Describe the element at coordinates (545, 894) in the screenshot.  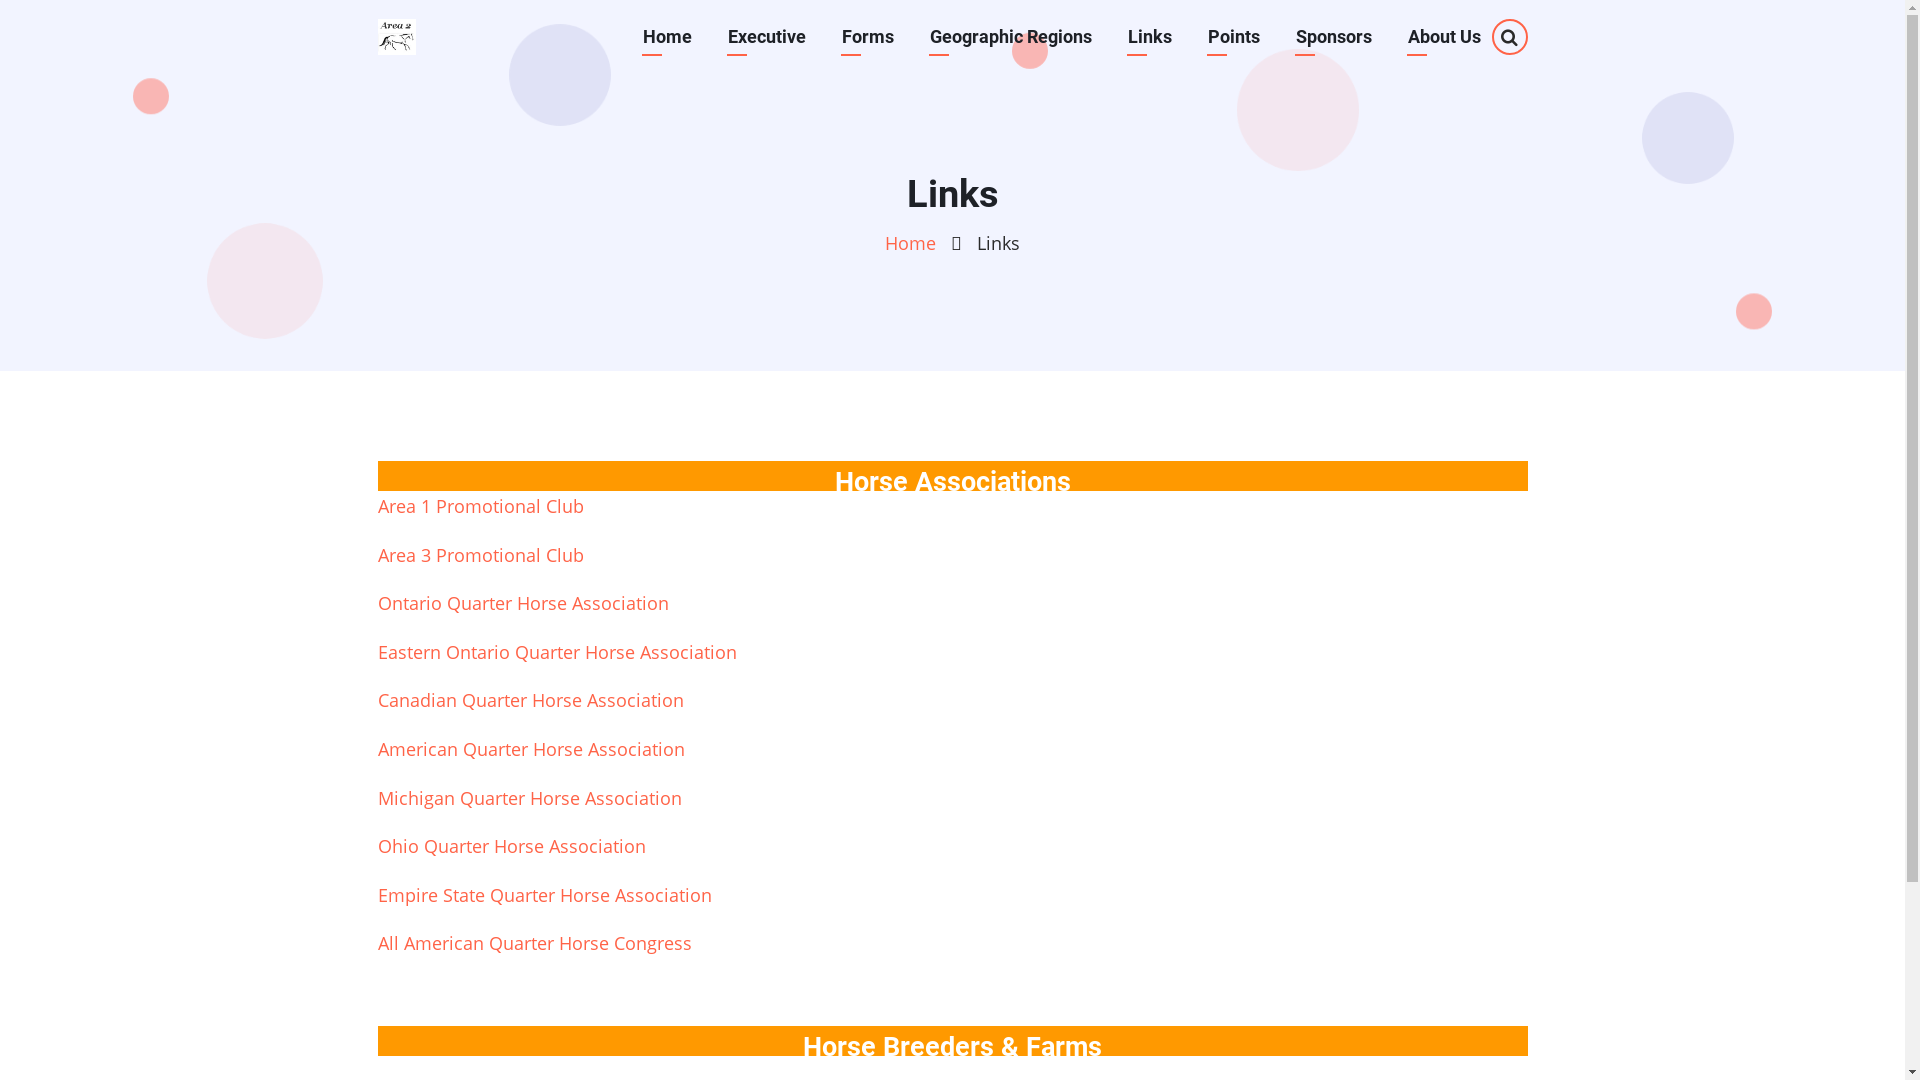
I see `Empire State Quarter Horse Association` at that location.